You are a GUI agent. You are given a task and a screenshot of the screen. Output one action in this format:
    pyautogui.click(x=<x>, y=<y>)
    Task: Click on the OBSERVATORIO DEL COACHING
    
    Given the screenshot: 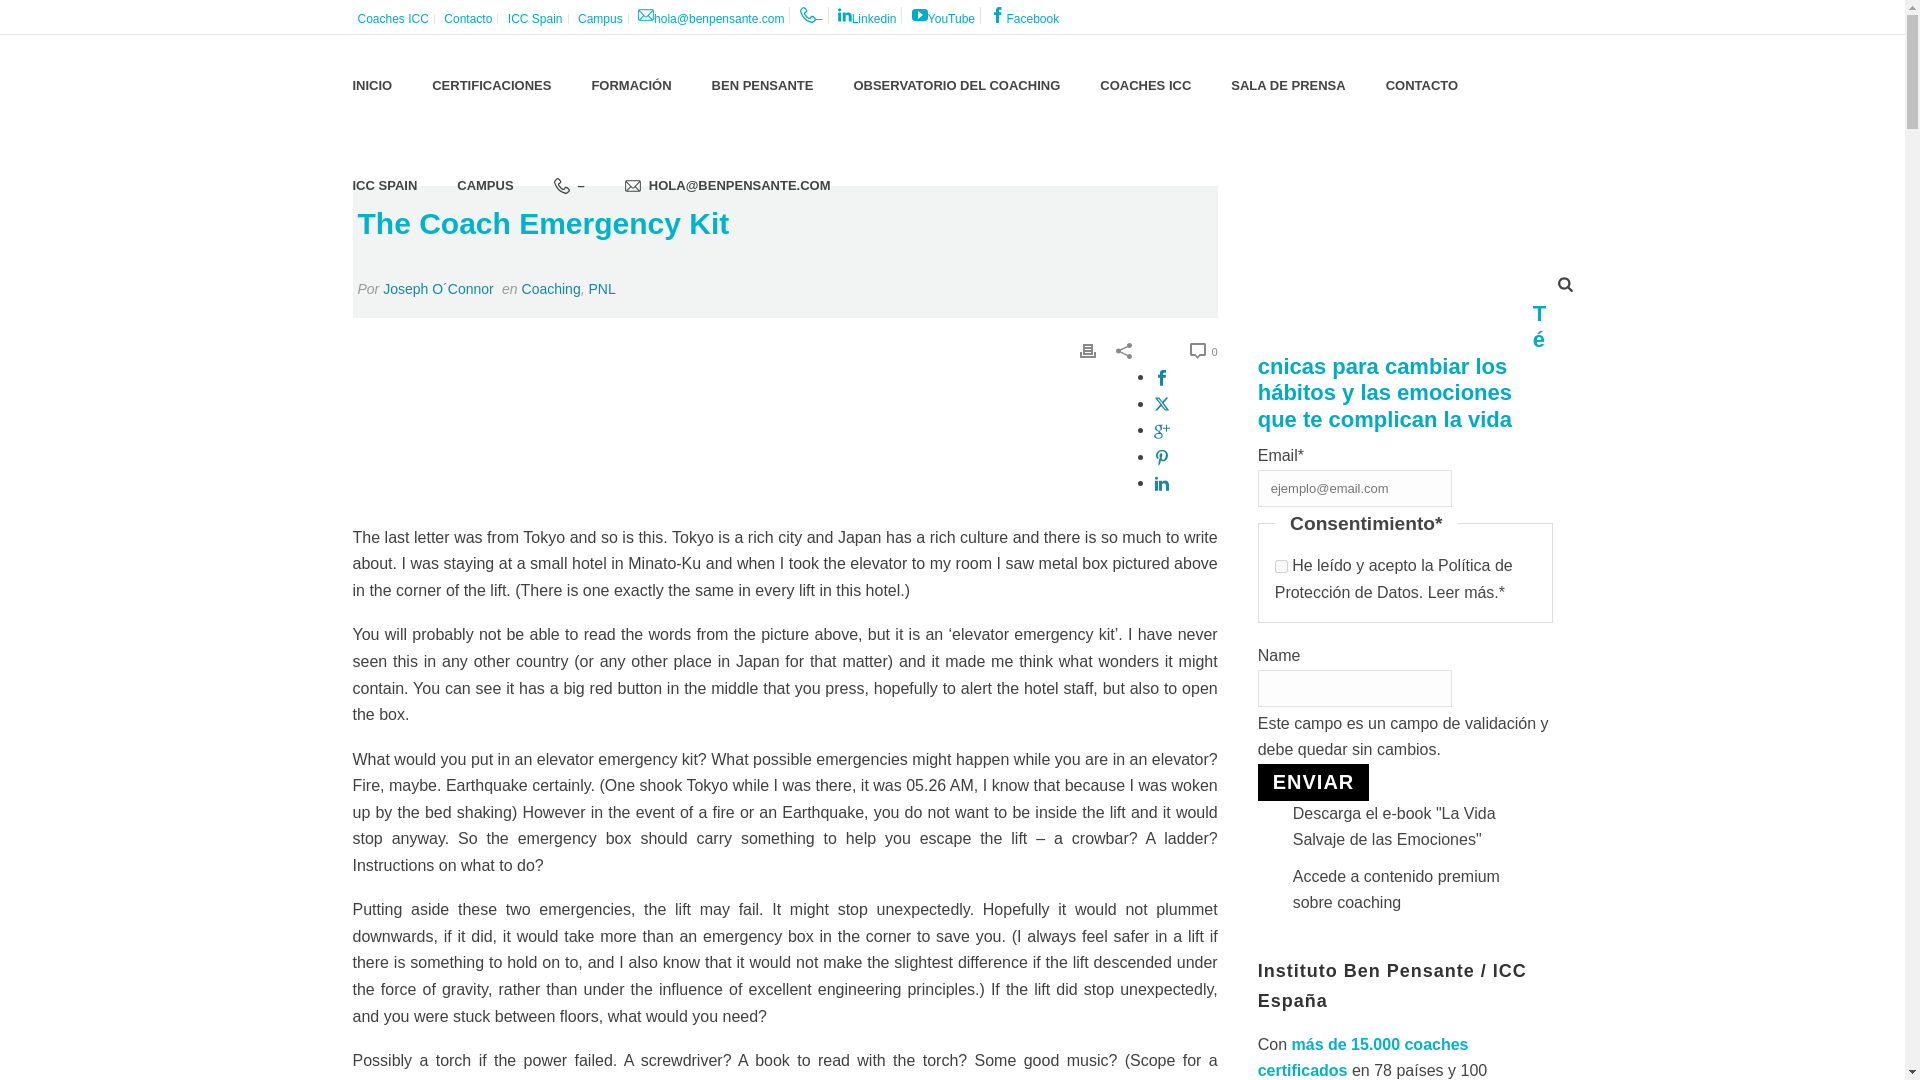 What is the action you would take?
    pyautogui.click(x=956, y=86)
    